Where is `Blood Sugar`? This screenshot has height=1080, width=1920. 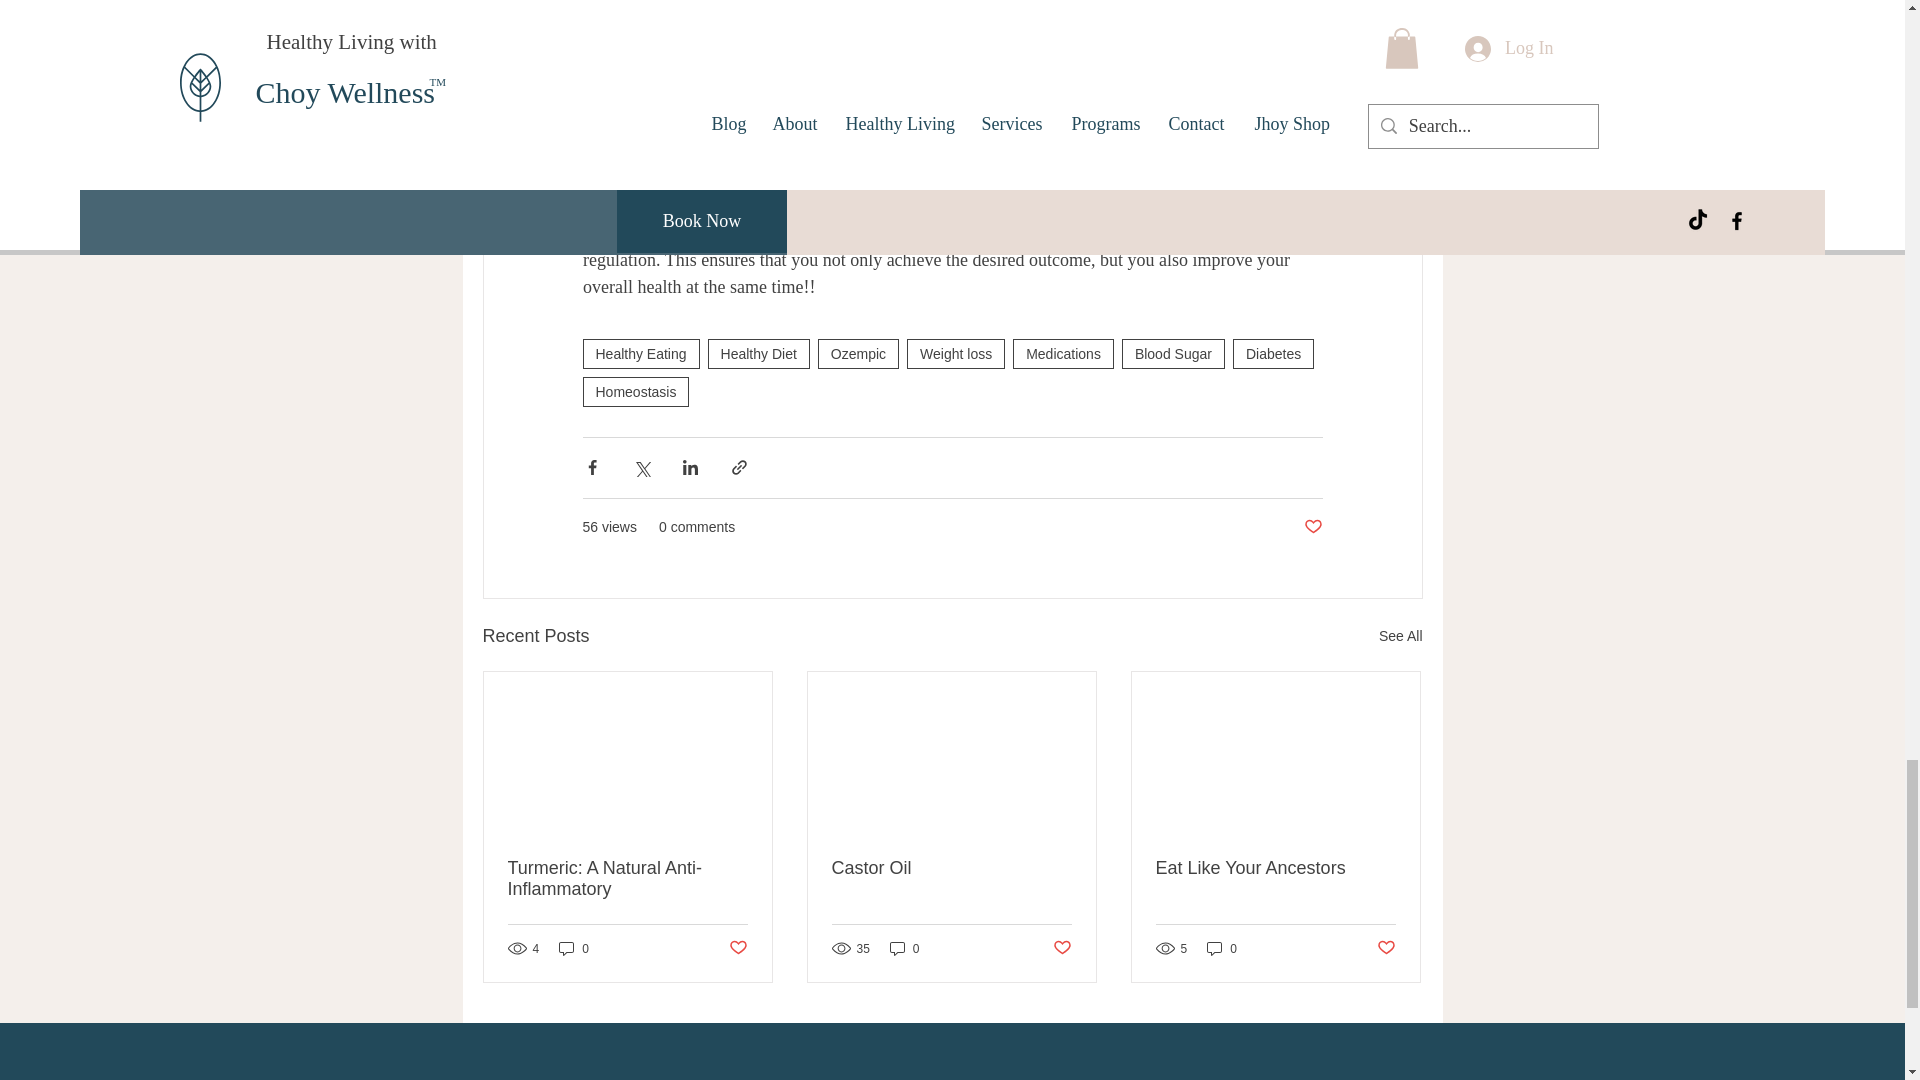
Blood Sugar is located at coordinates (1172, 354).